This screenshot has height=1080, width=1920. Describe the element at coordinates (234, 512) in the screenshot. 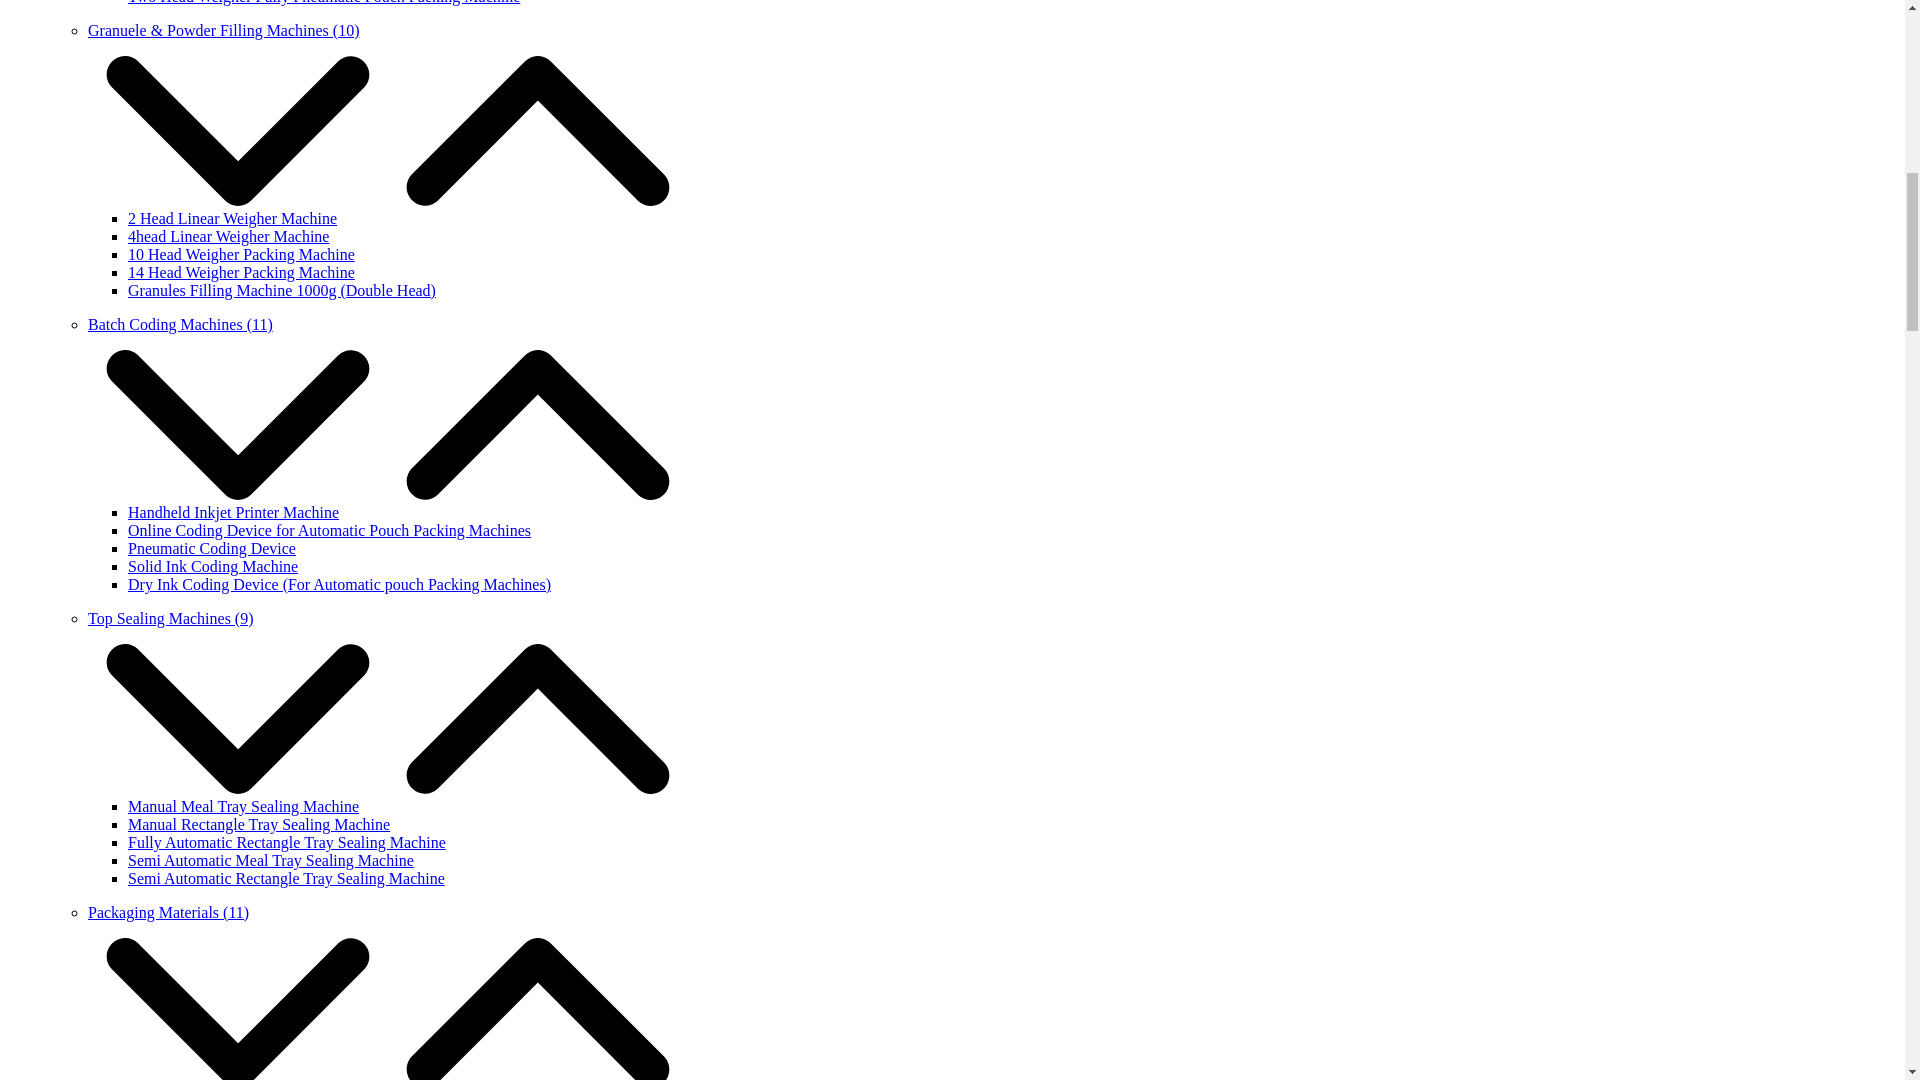

I see `Handheld Inkjet Printer Machine` at that location.